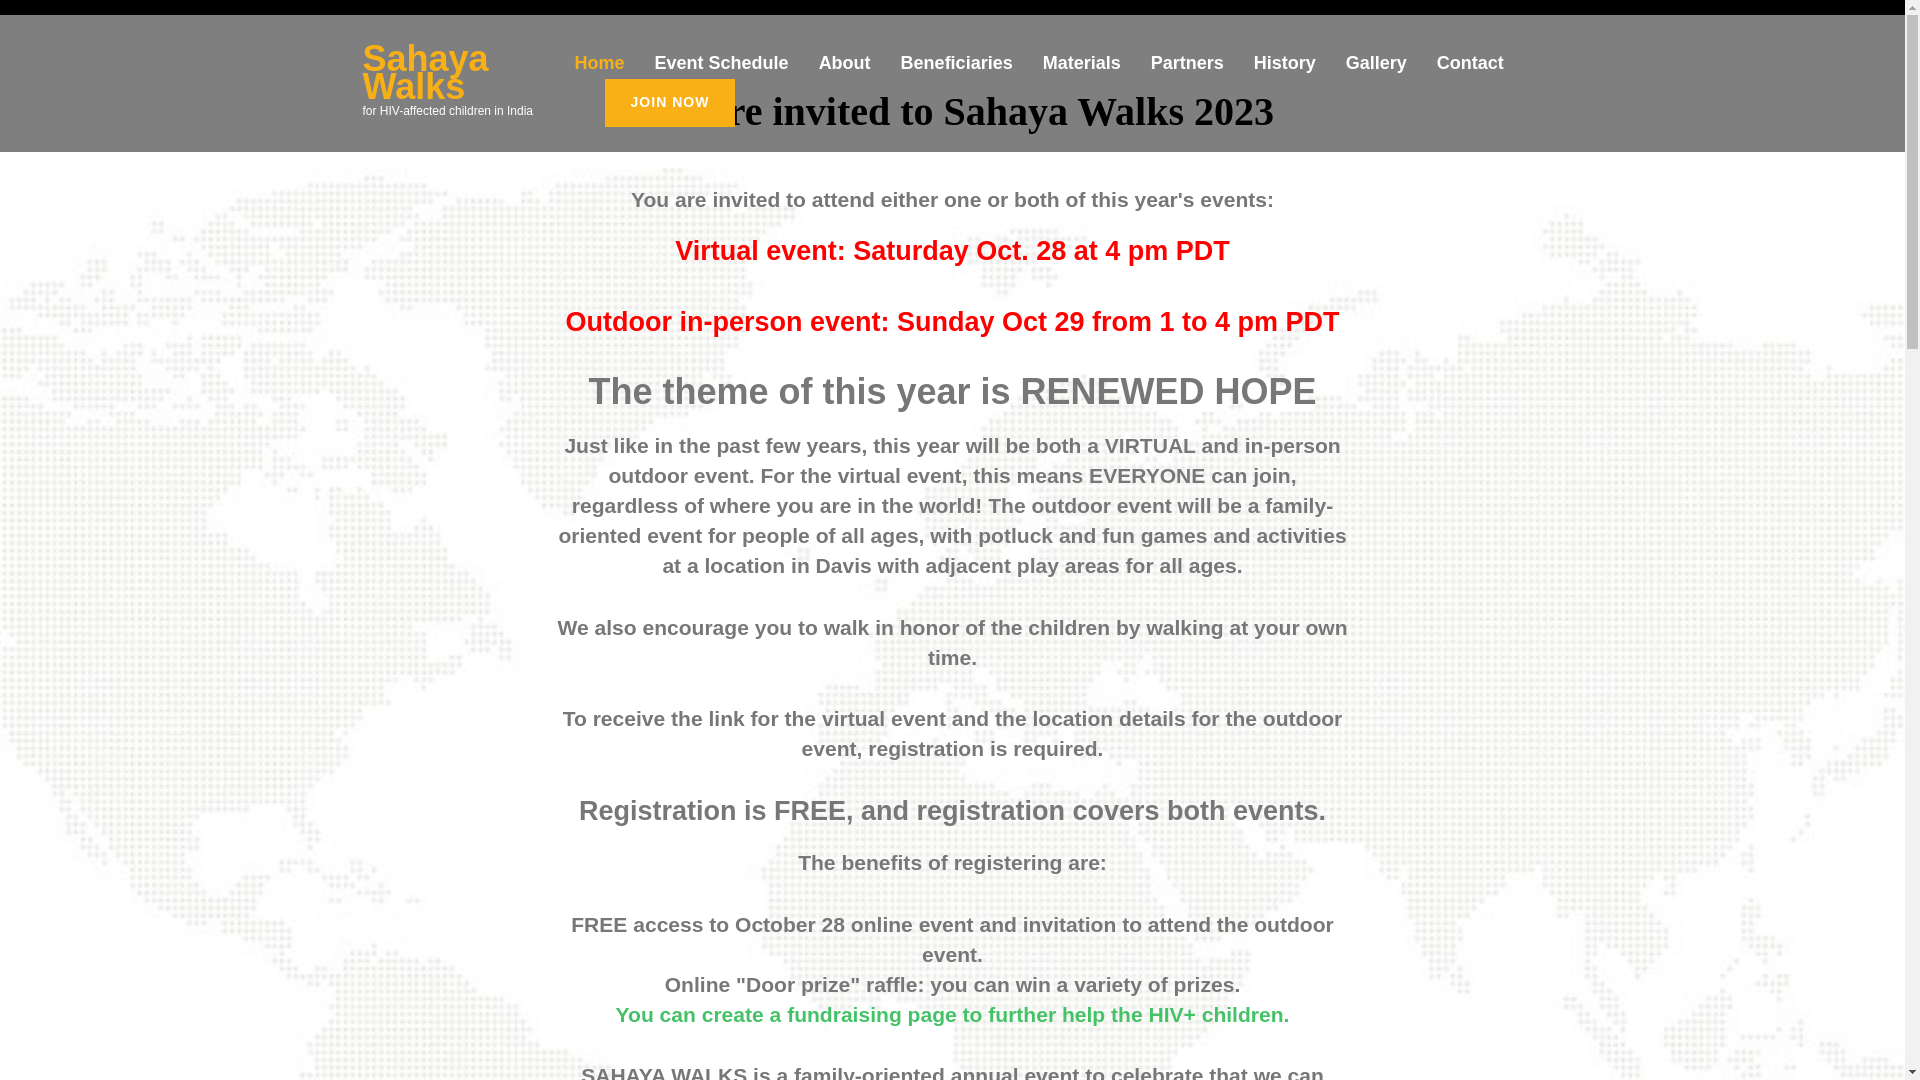 The height and width of the screenshot is (1080, 1920). What do you see at coordinates (1082, 70) in the screenshot?
I see `Materials` at bounding box center [1082, 70].